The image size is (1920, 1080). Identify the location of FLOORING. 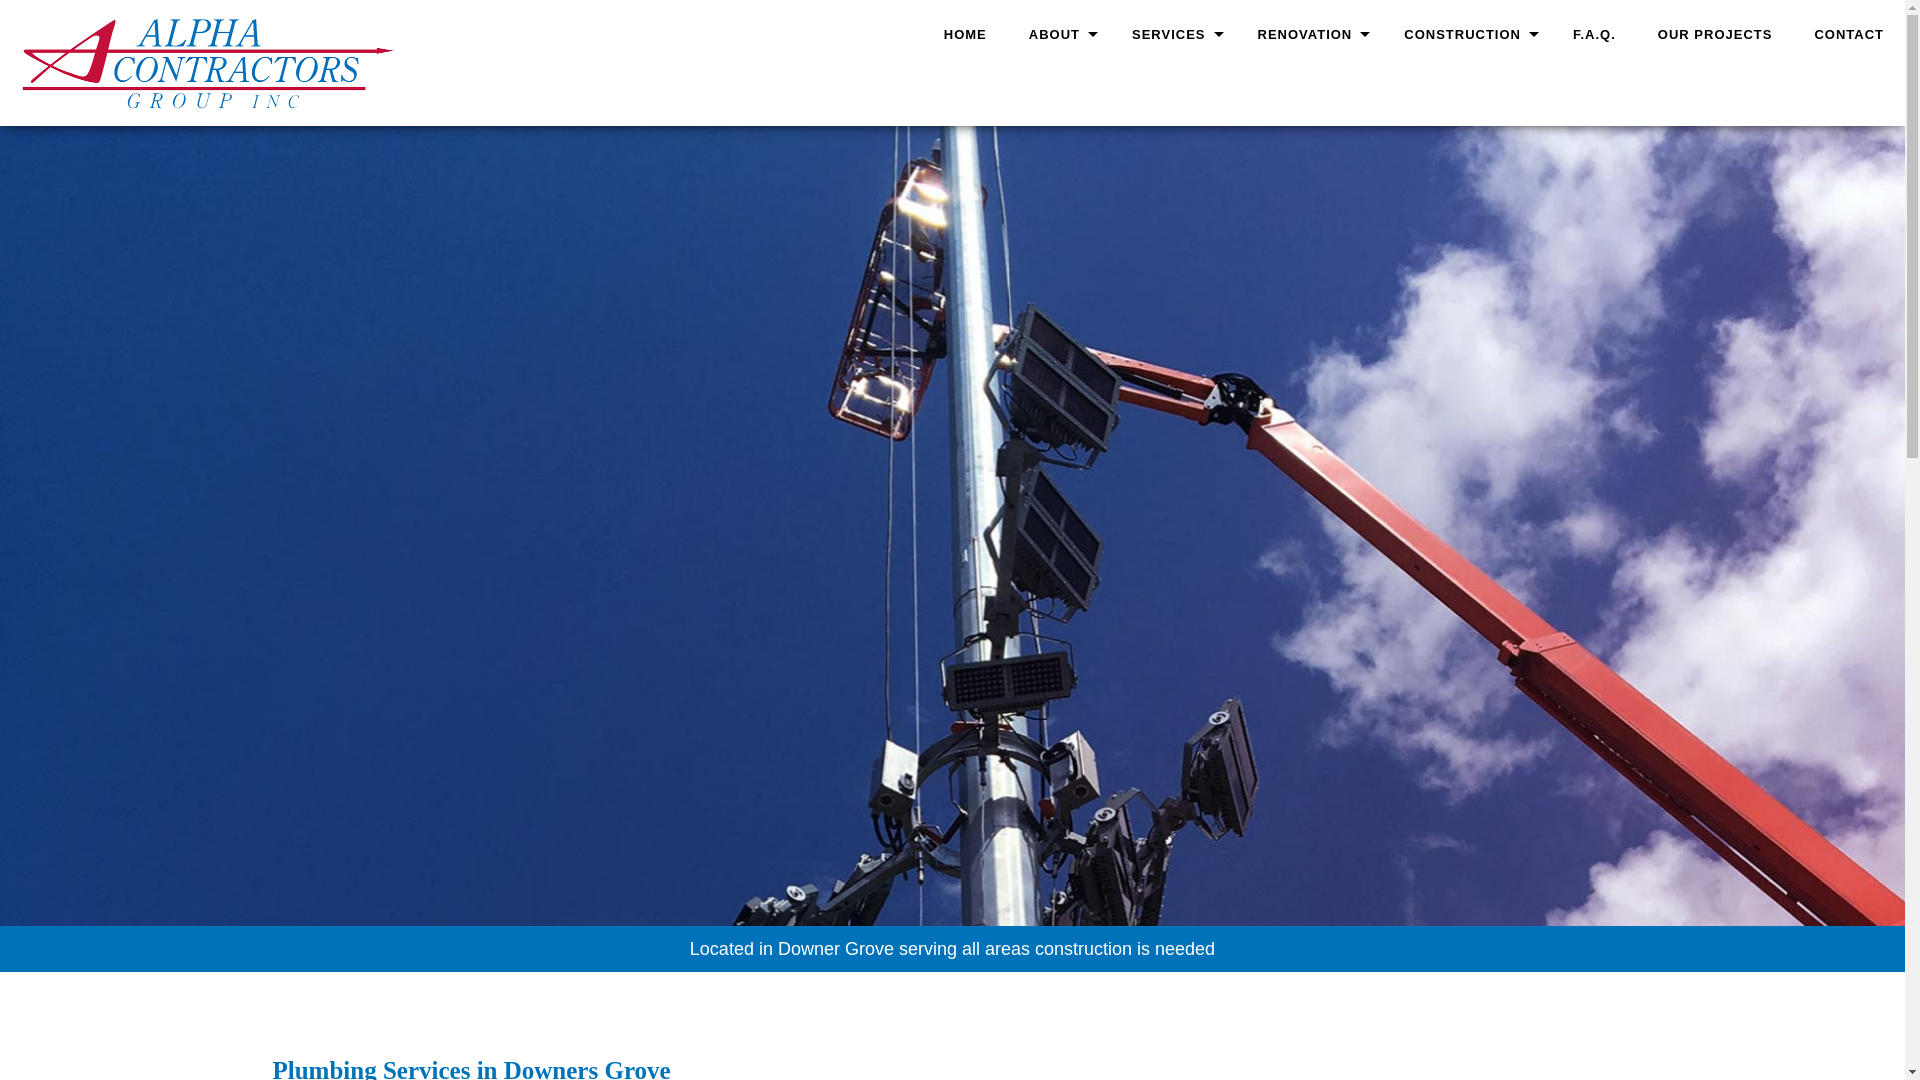
(1174, 580).